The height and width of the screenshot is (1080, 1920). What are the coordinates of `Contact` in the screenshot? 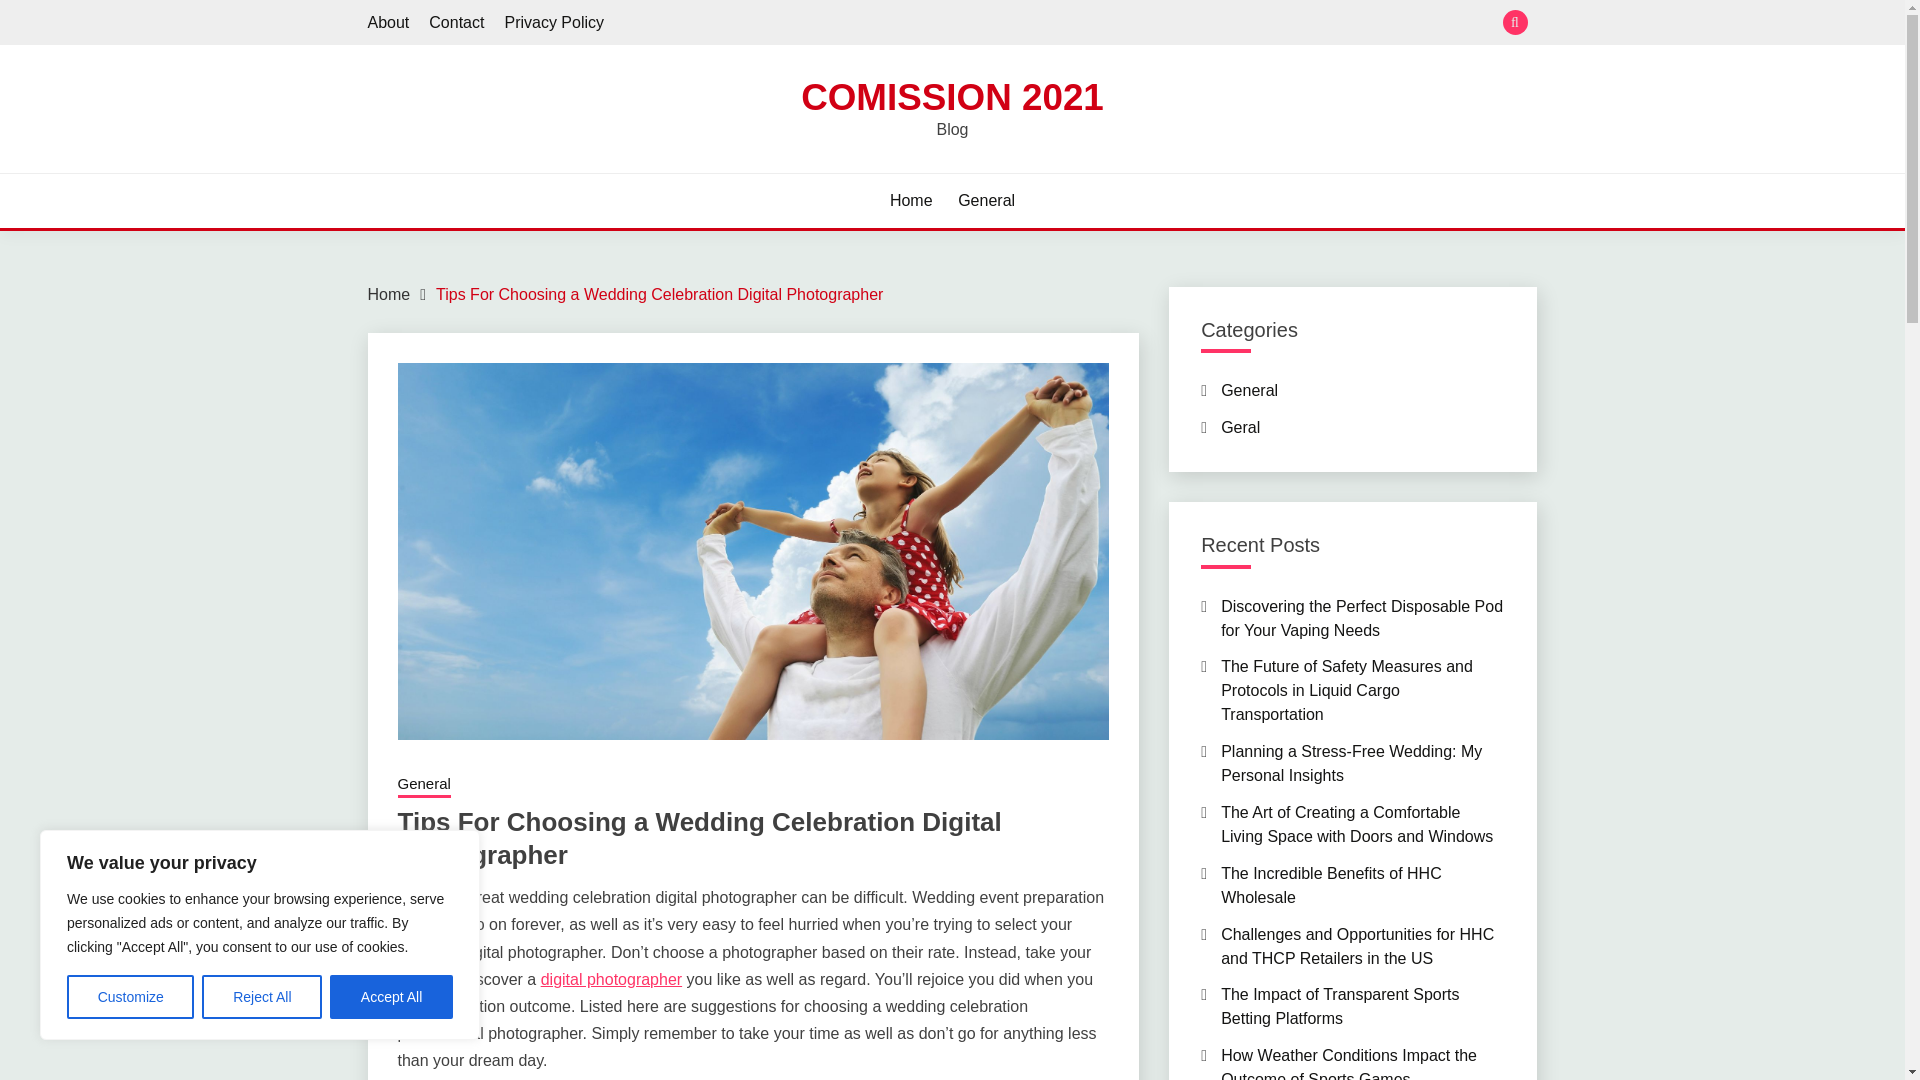 It's located at (456, 22).